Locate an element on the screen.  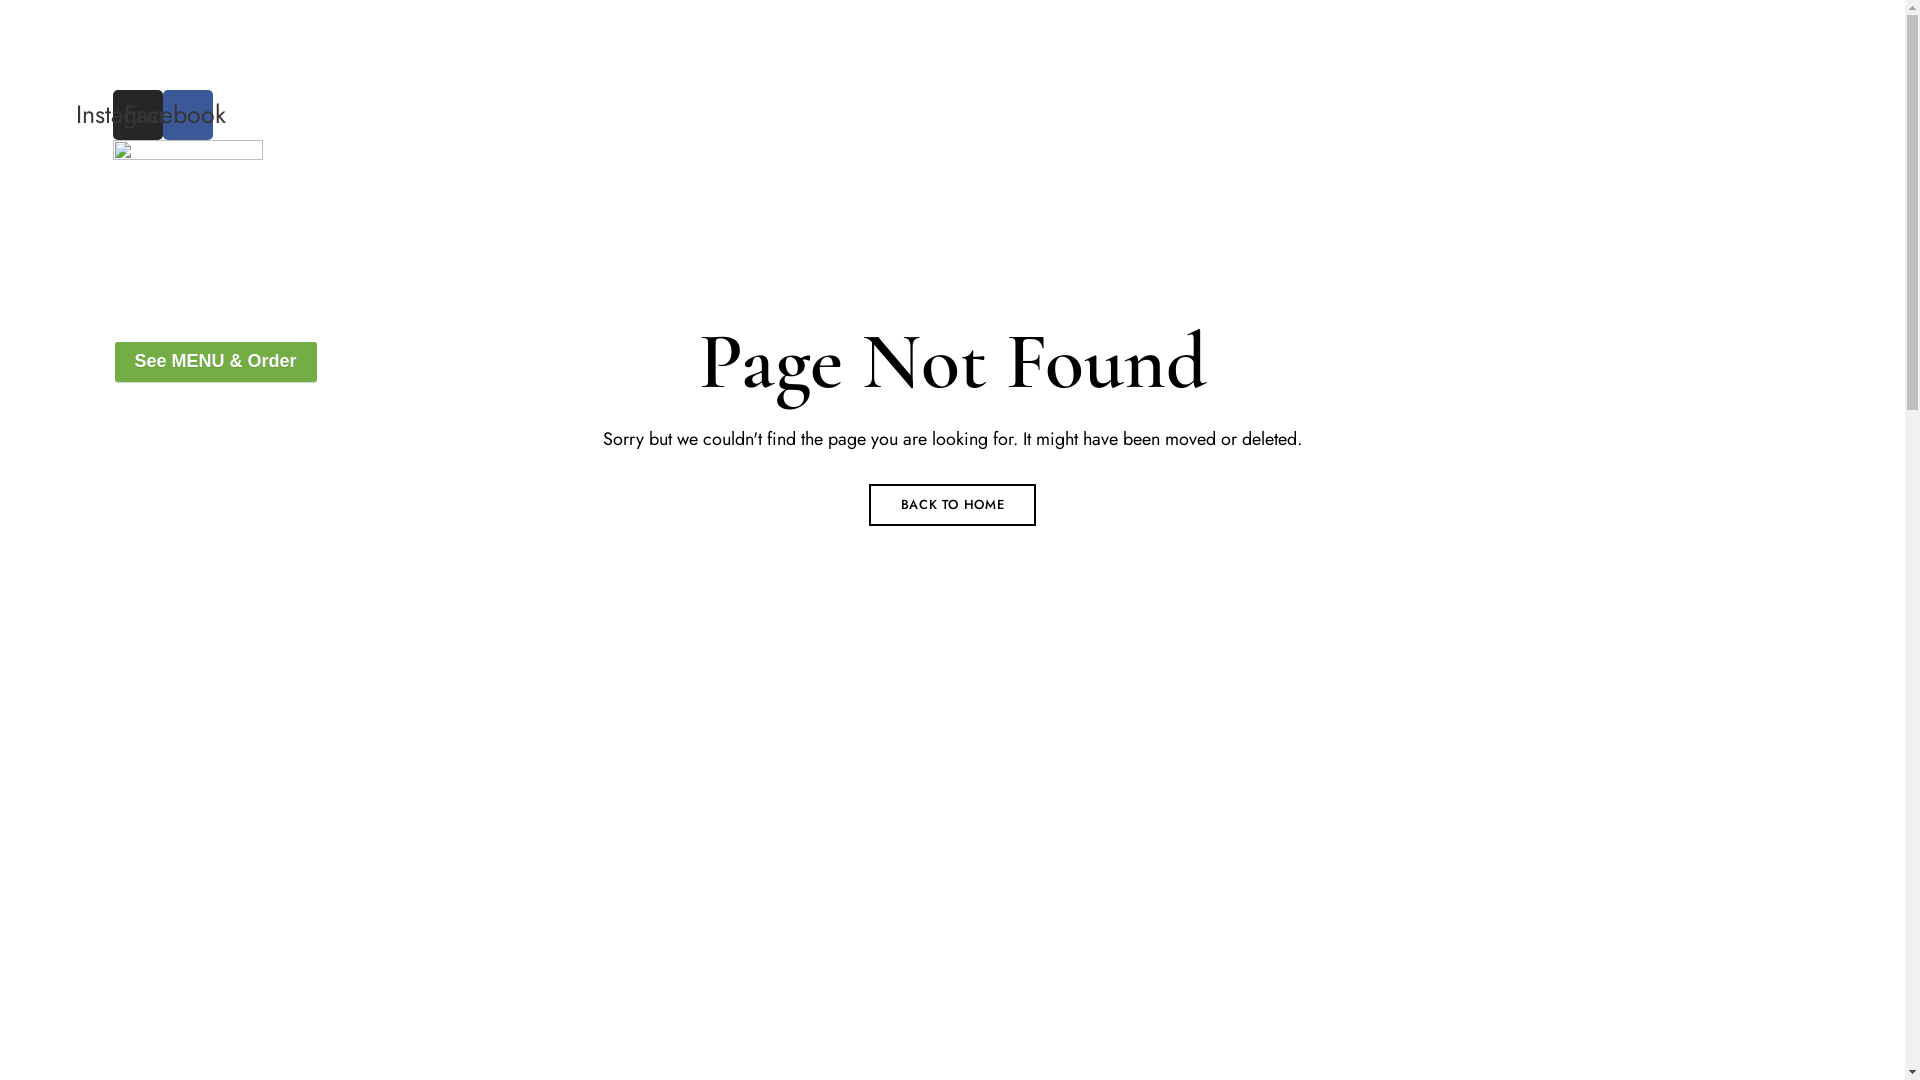
BACK TO HOME is located at coordinates (953, 505).